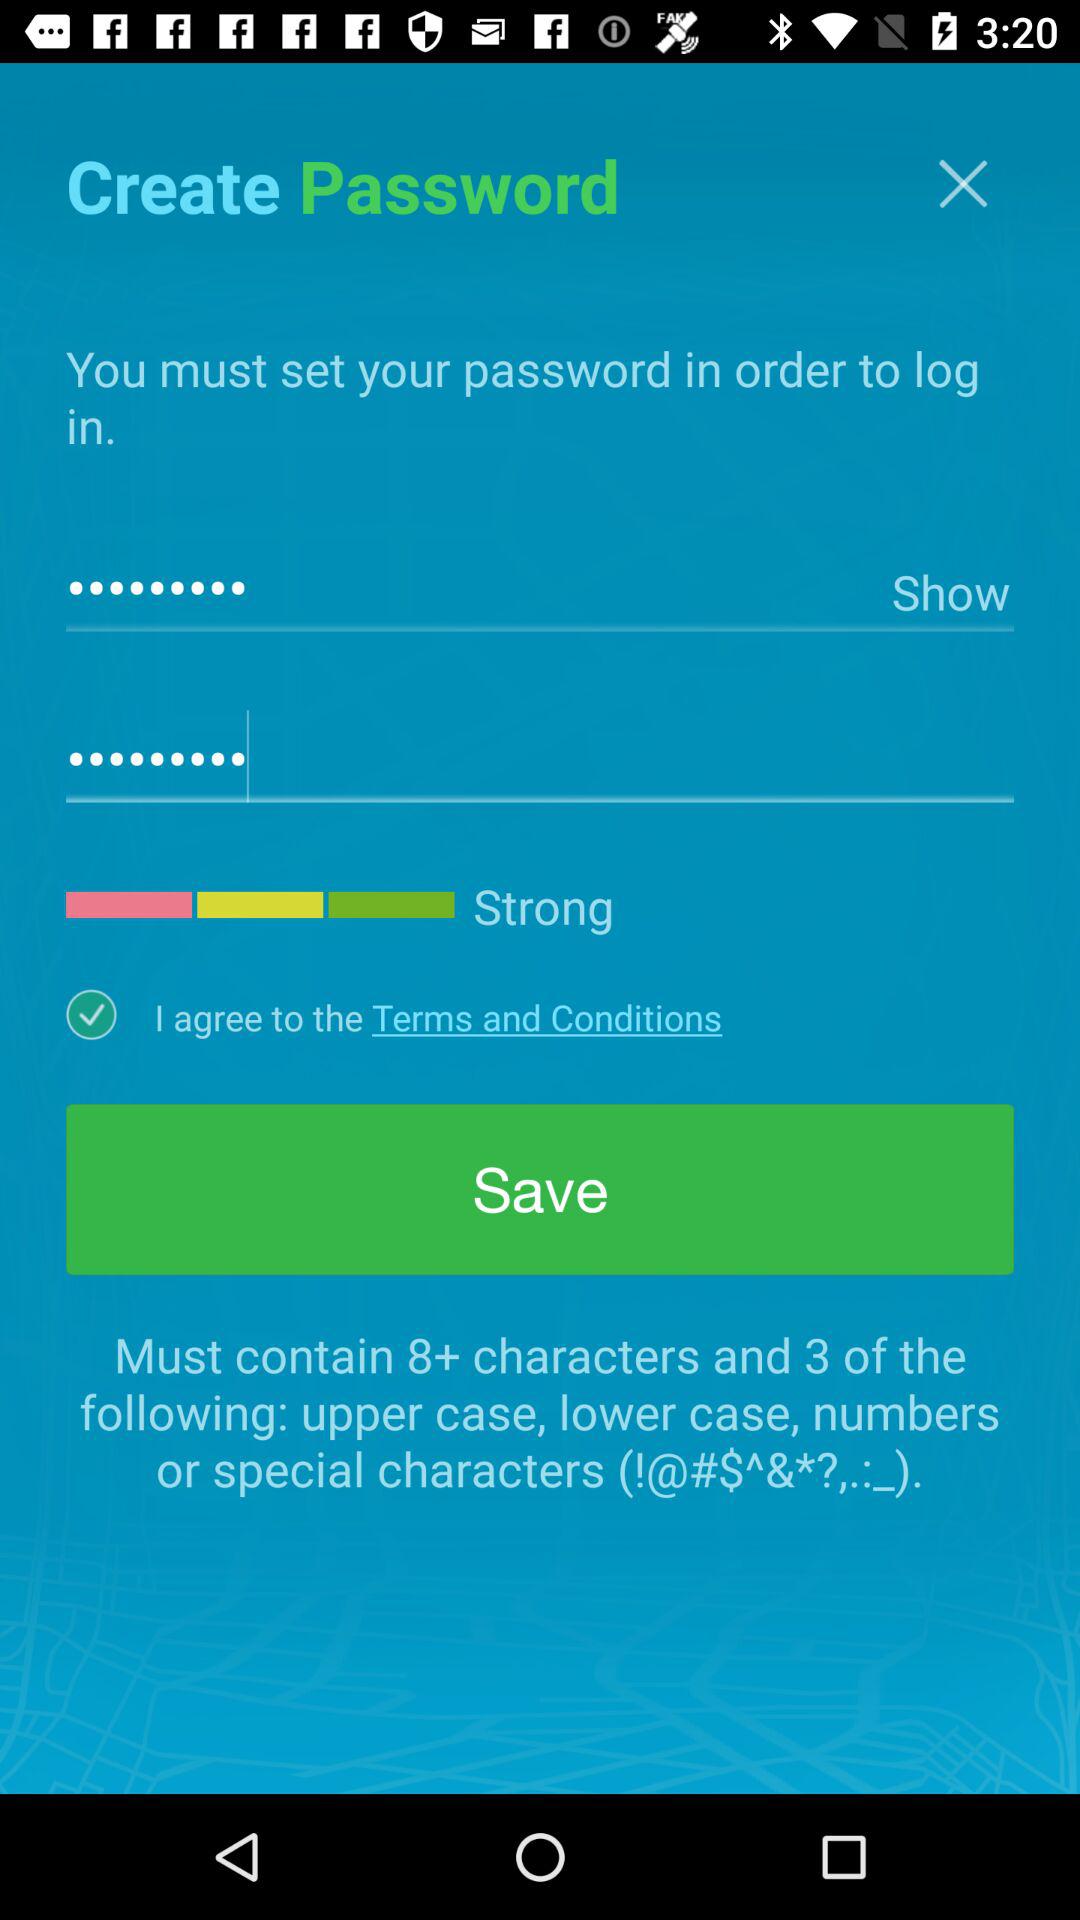  Describe the element at coordinates (963, 184) in the screenshot. I see `close screen` at that location.